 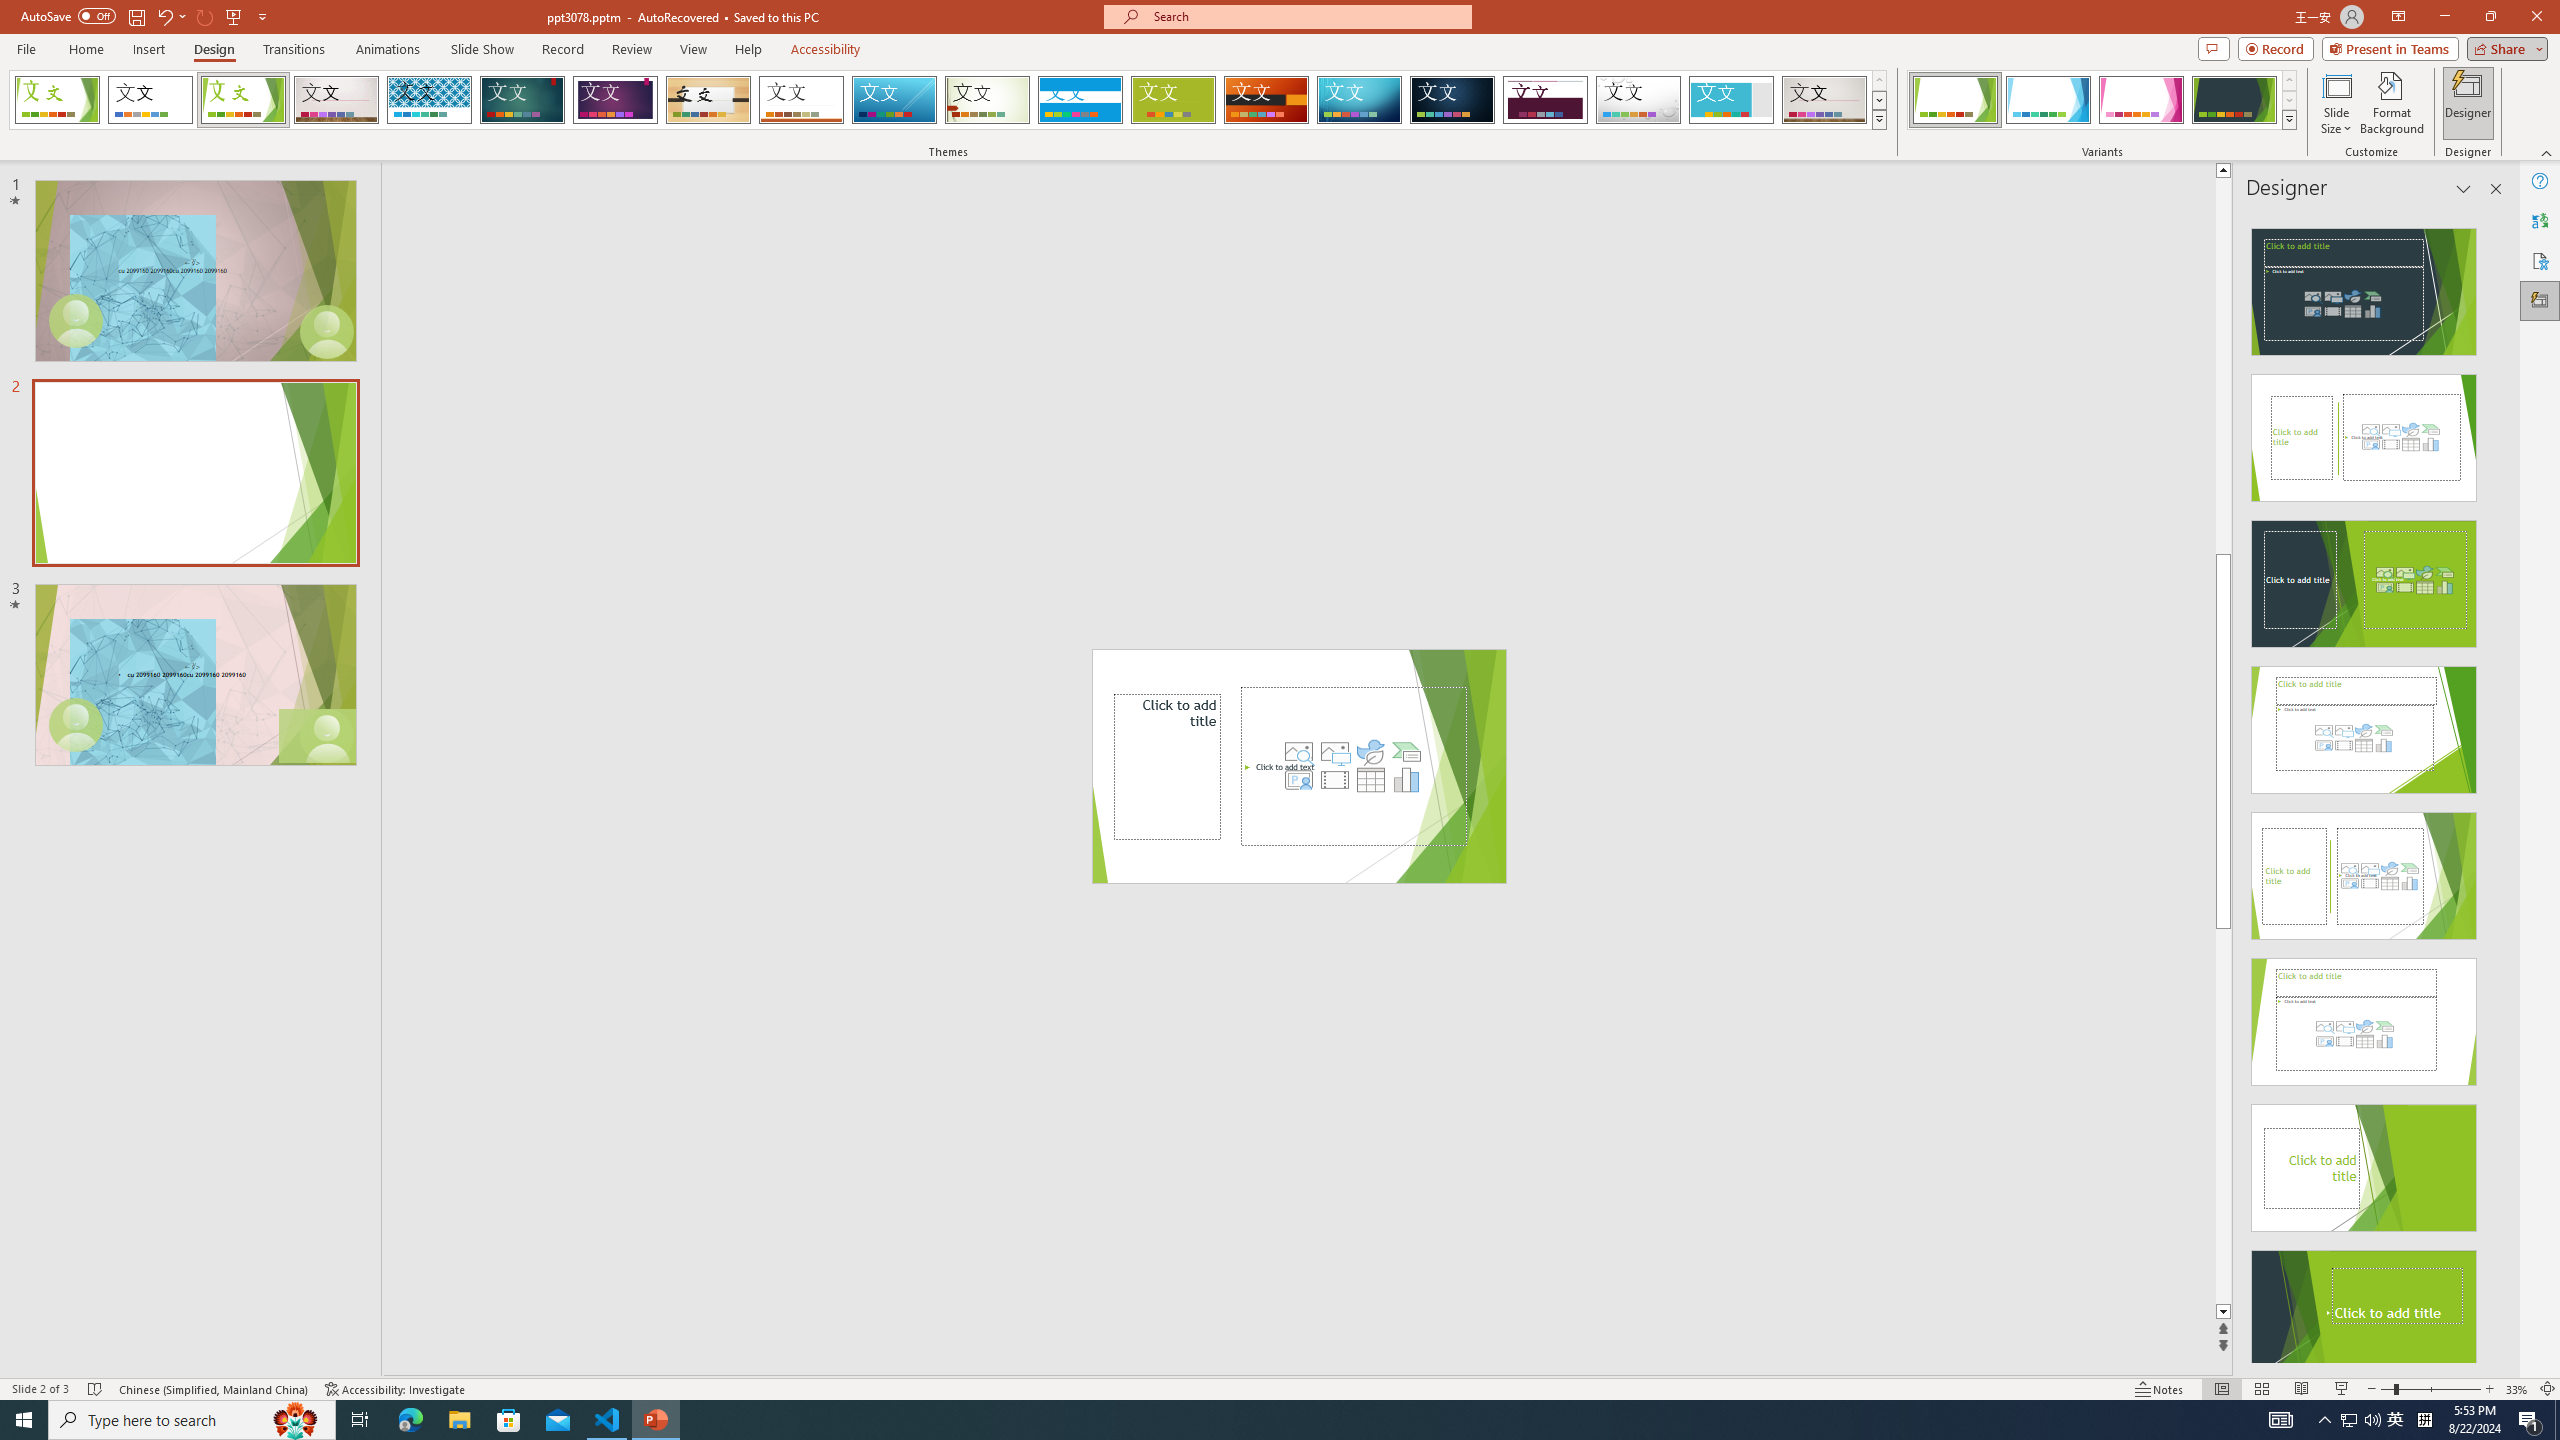 What do you see at coordinates (2364, 1308) in the screenshot?
I see `Design Idea` at bounding box center [2364, 1308].